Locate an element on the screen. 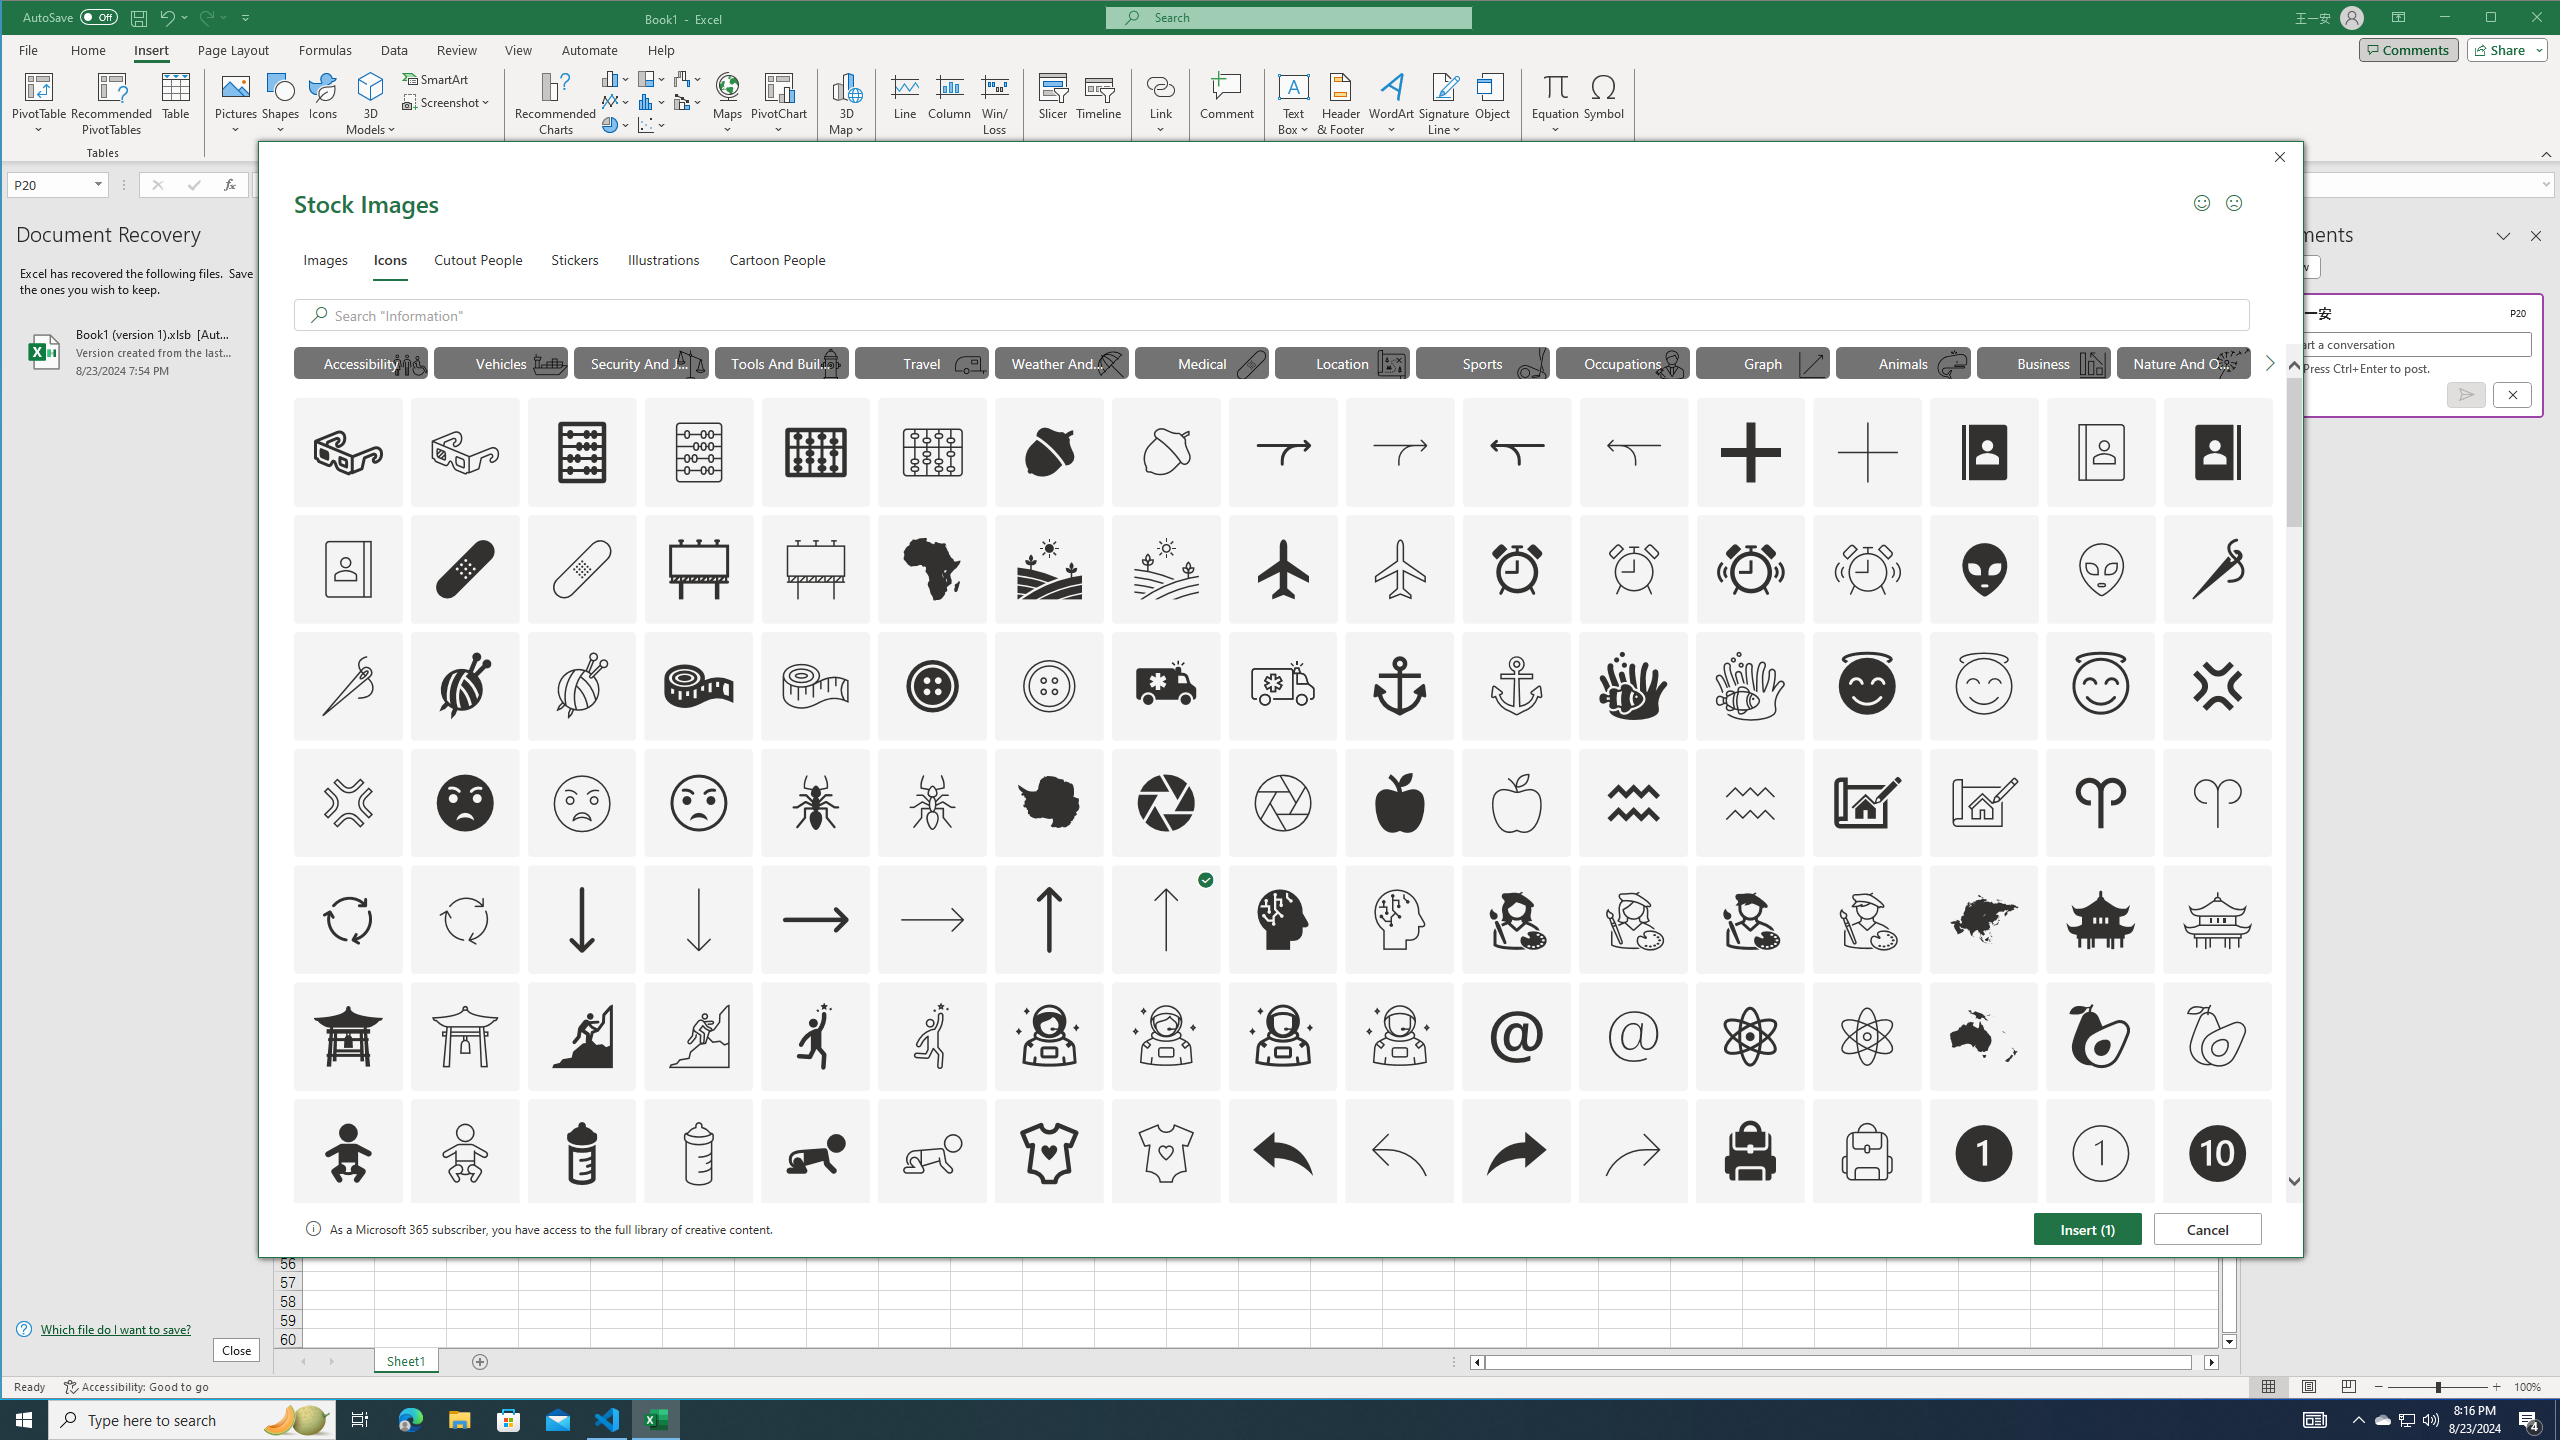 The width and height of the screenshot is (2560, 1440). "Animals" Icons. is located at coordinates (2383, 1420).